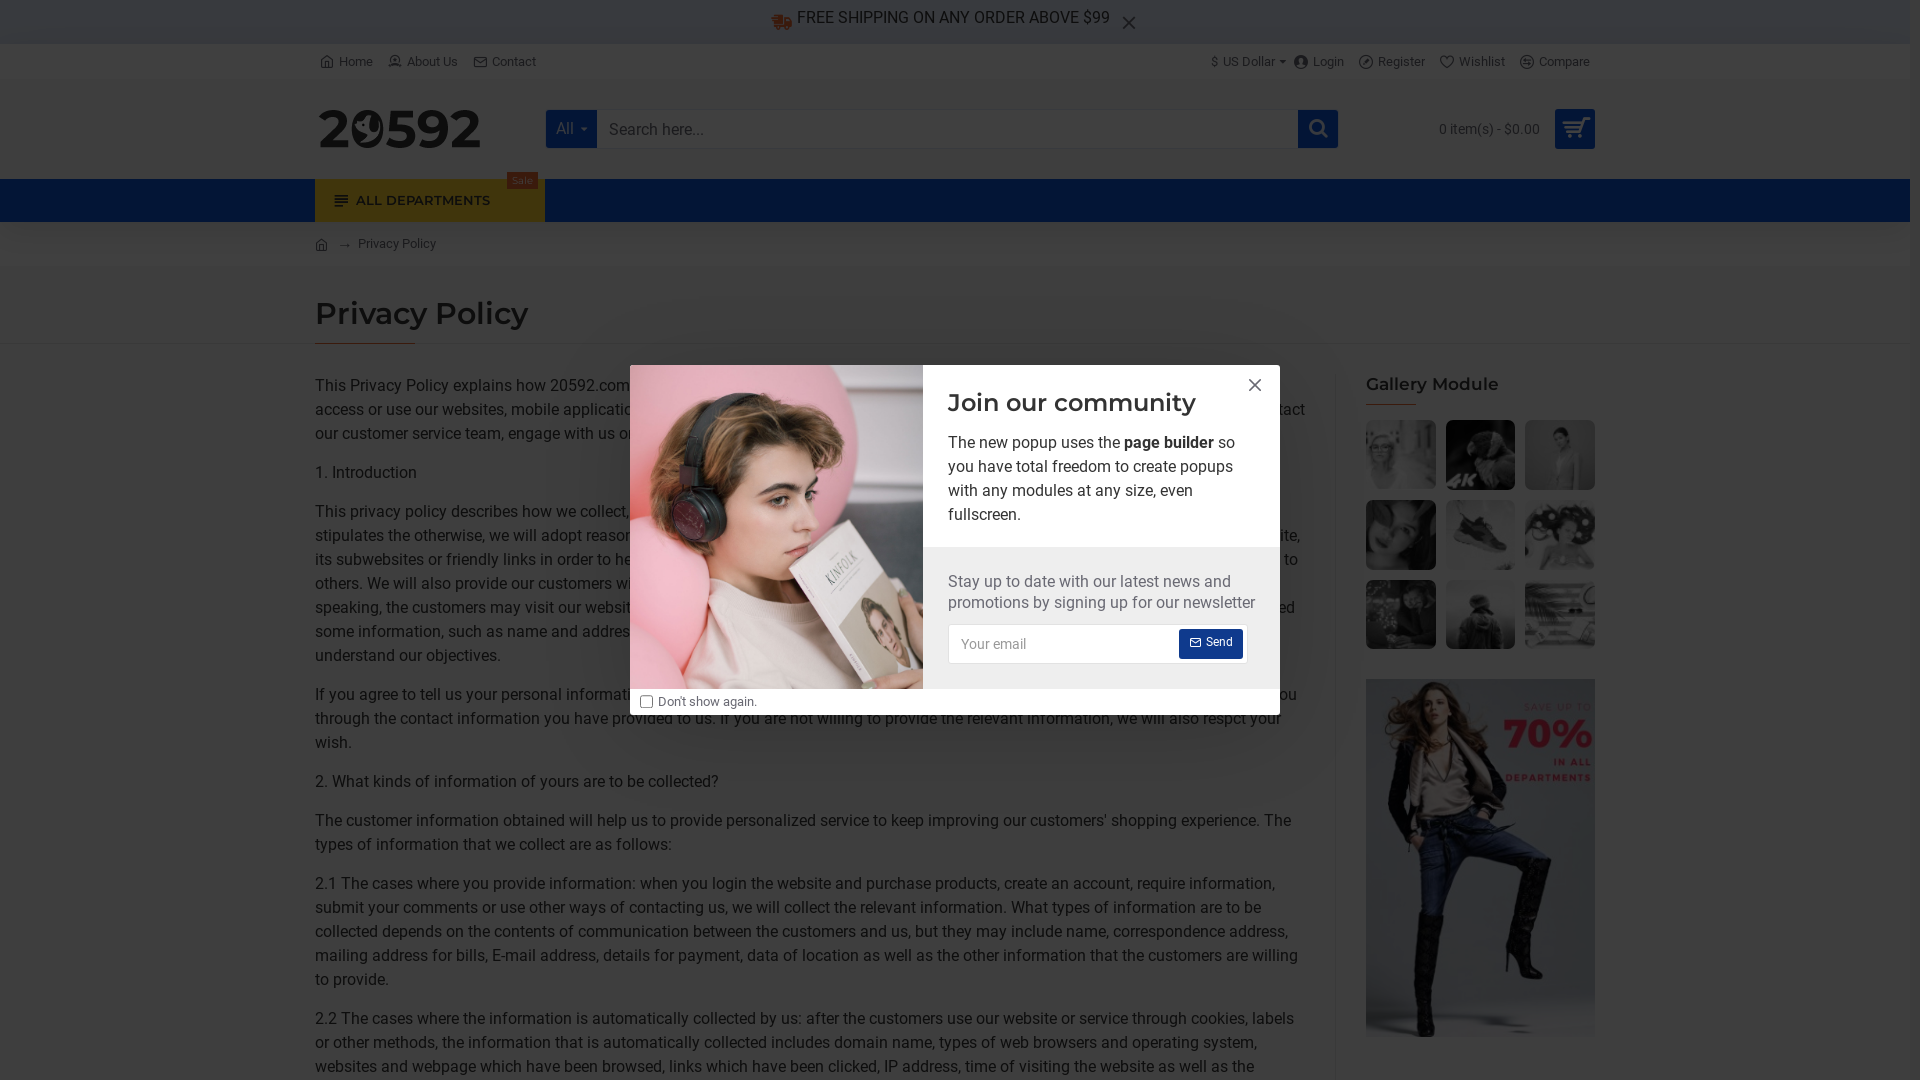 The image size is (1920, 1080). What do you see at coordinates (430, 200) in the screenshot?
I see `ALL DEPARTMENTS
Sale` at bounding box center [430, 200].